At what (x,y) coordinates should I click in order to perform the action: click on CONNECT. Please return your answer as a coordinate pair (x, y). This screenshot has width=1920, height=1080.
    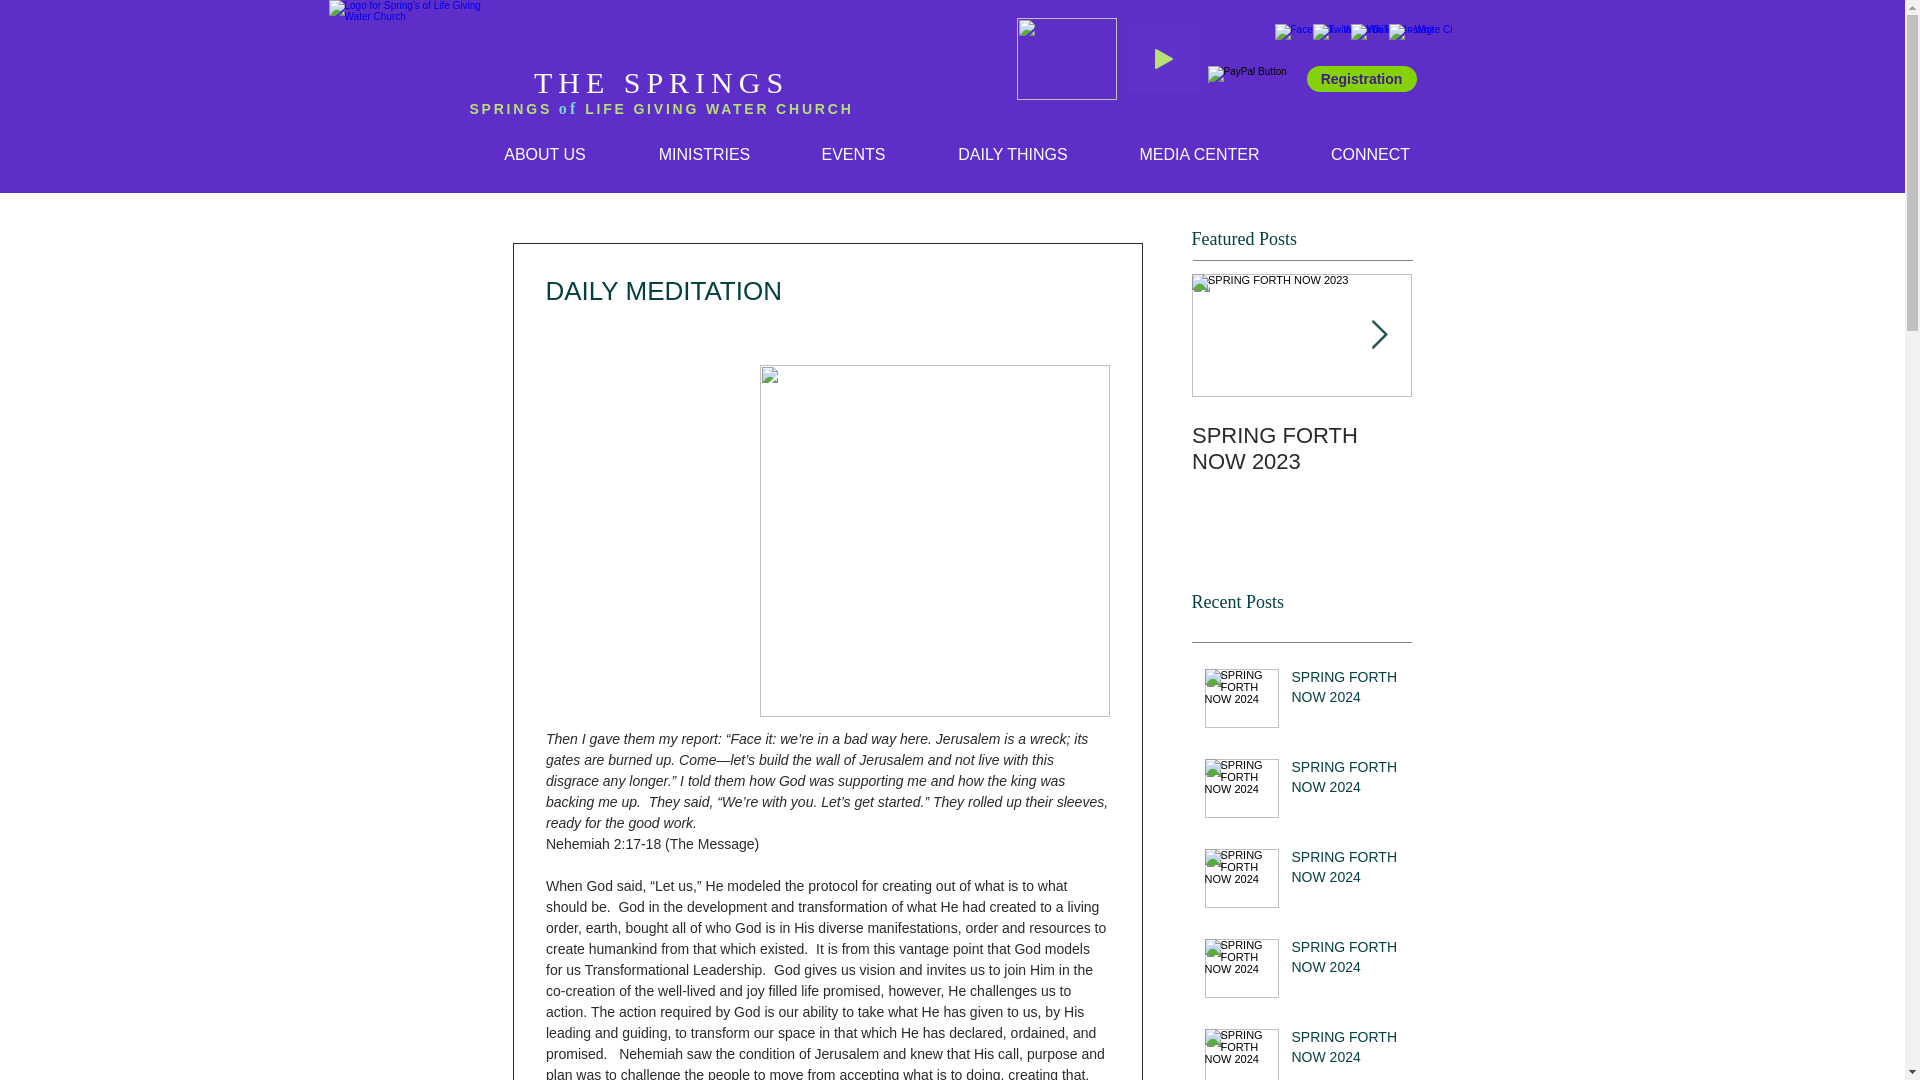
    Looking at the image, I should click on (1370, 154).